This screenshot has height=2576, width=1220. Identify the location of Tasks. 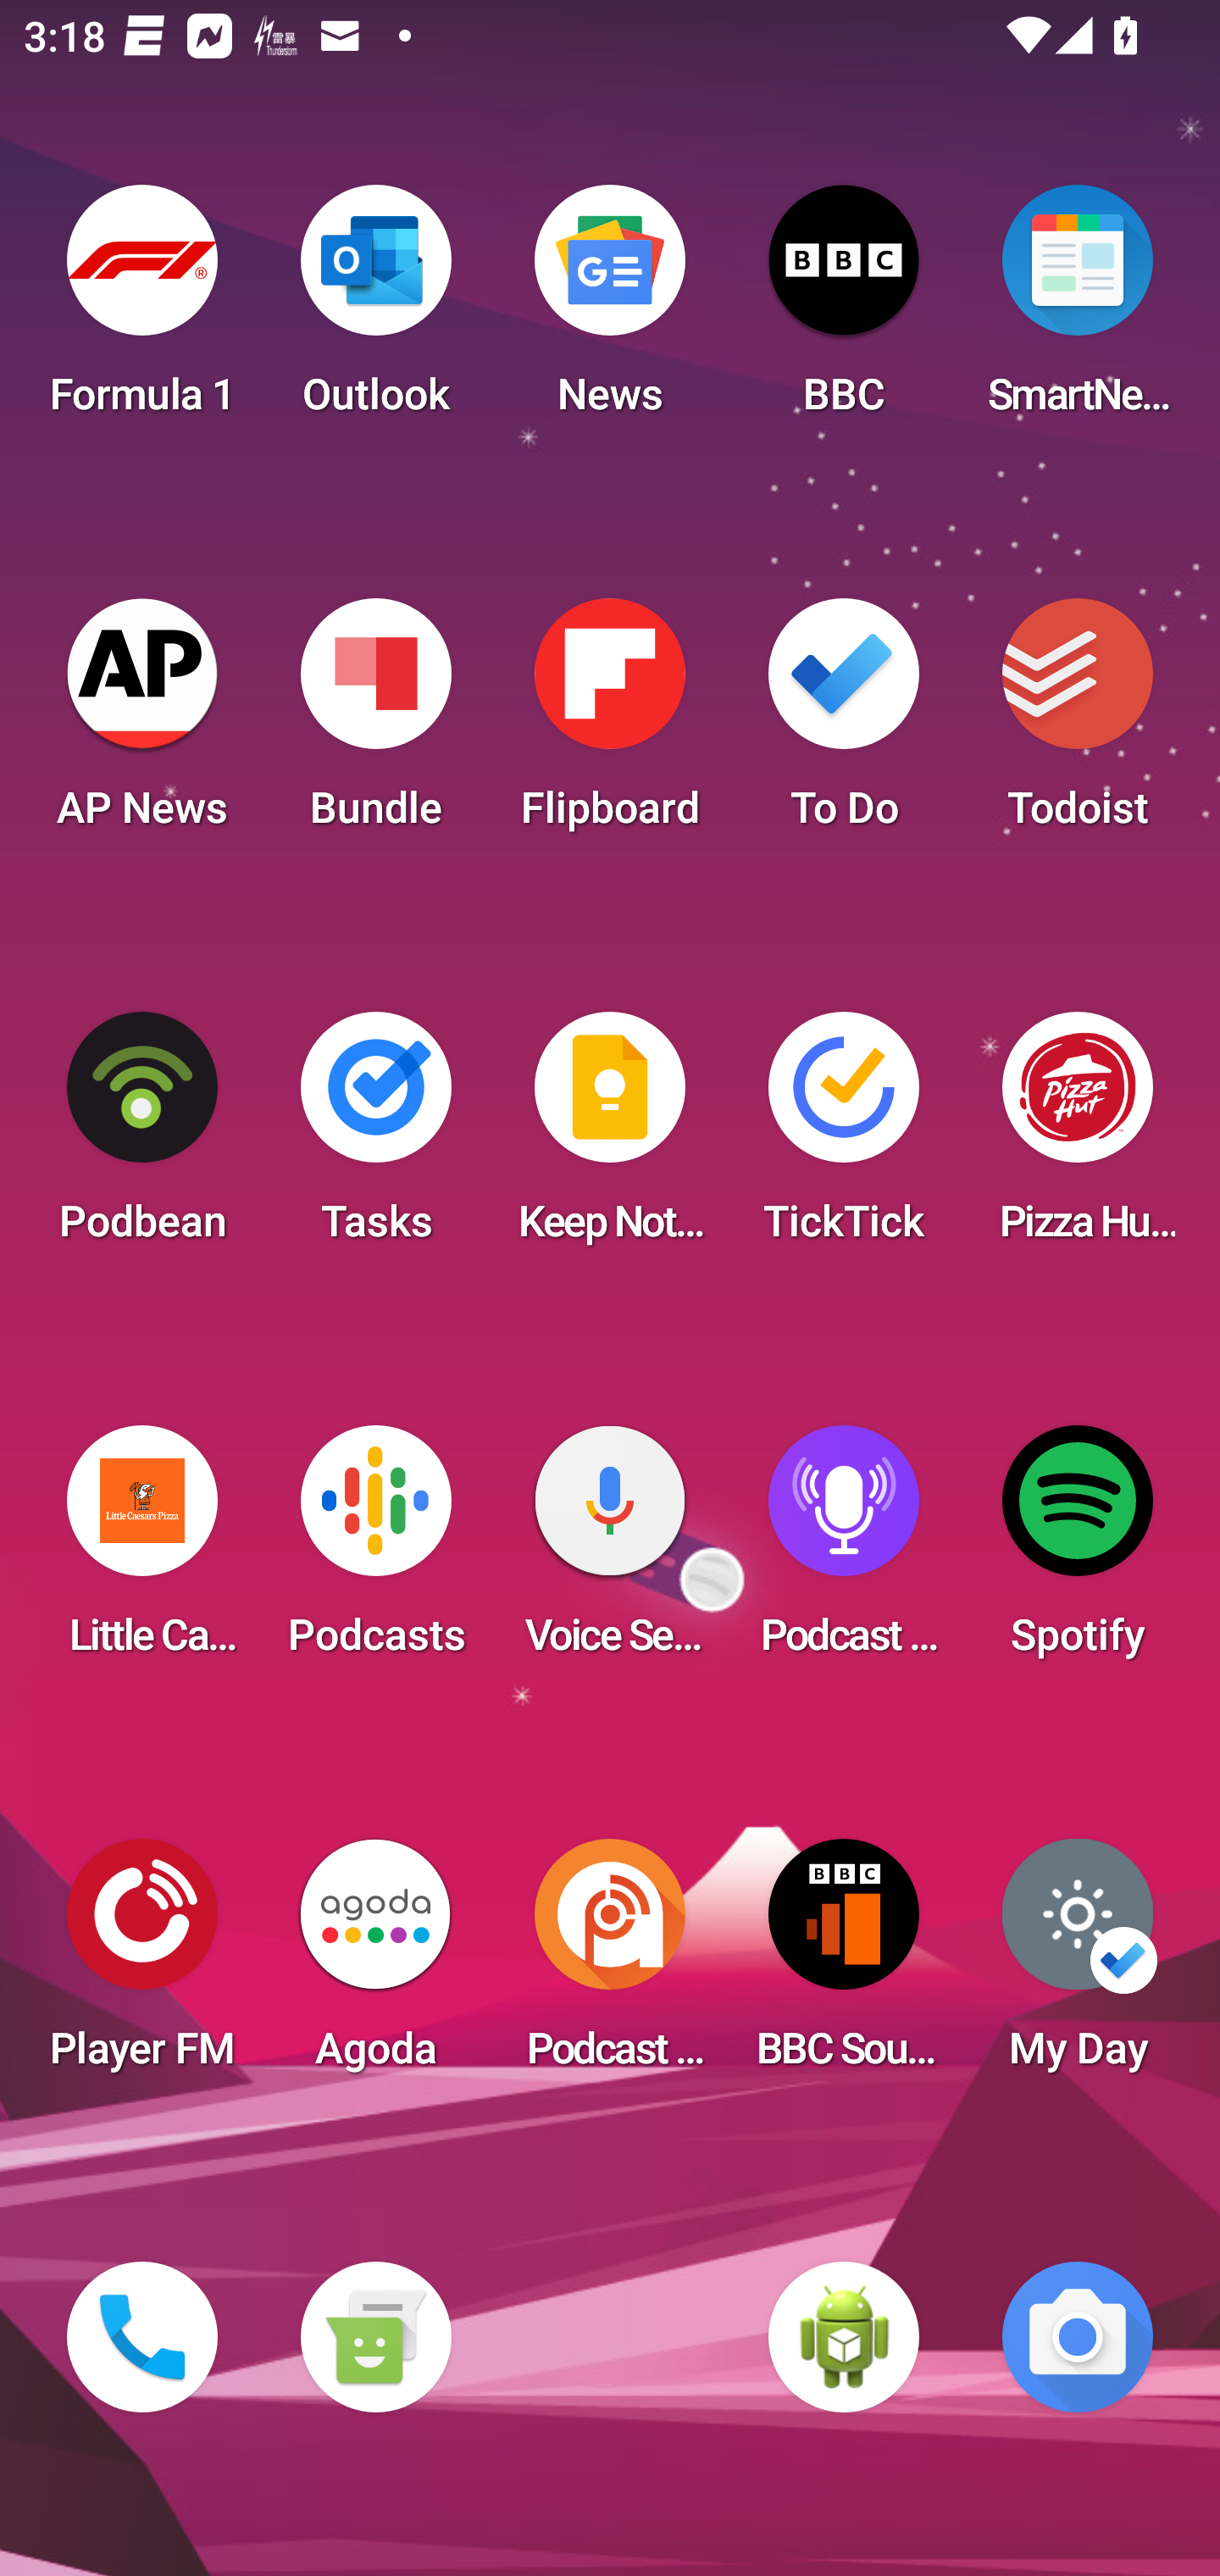
(375, 1137).